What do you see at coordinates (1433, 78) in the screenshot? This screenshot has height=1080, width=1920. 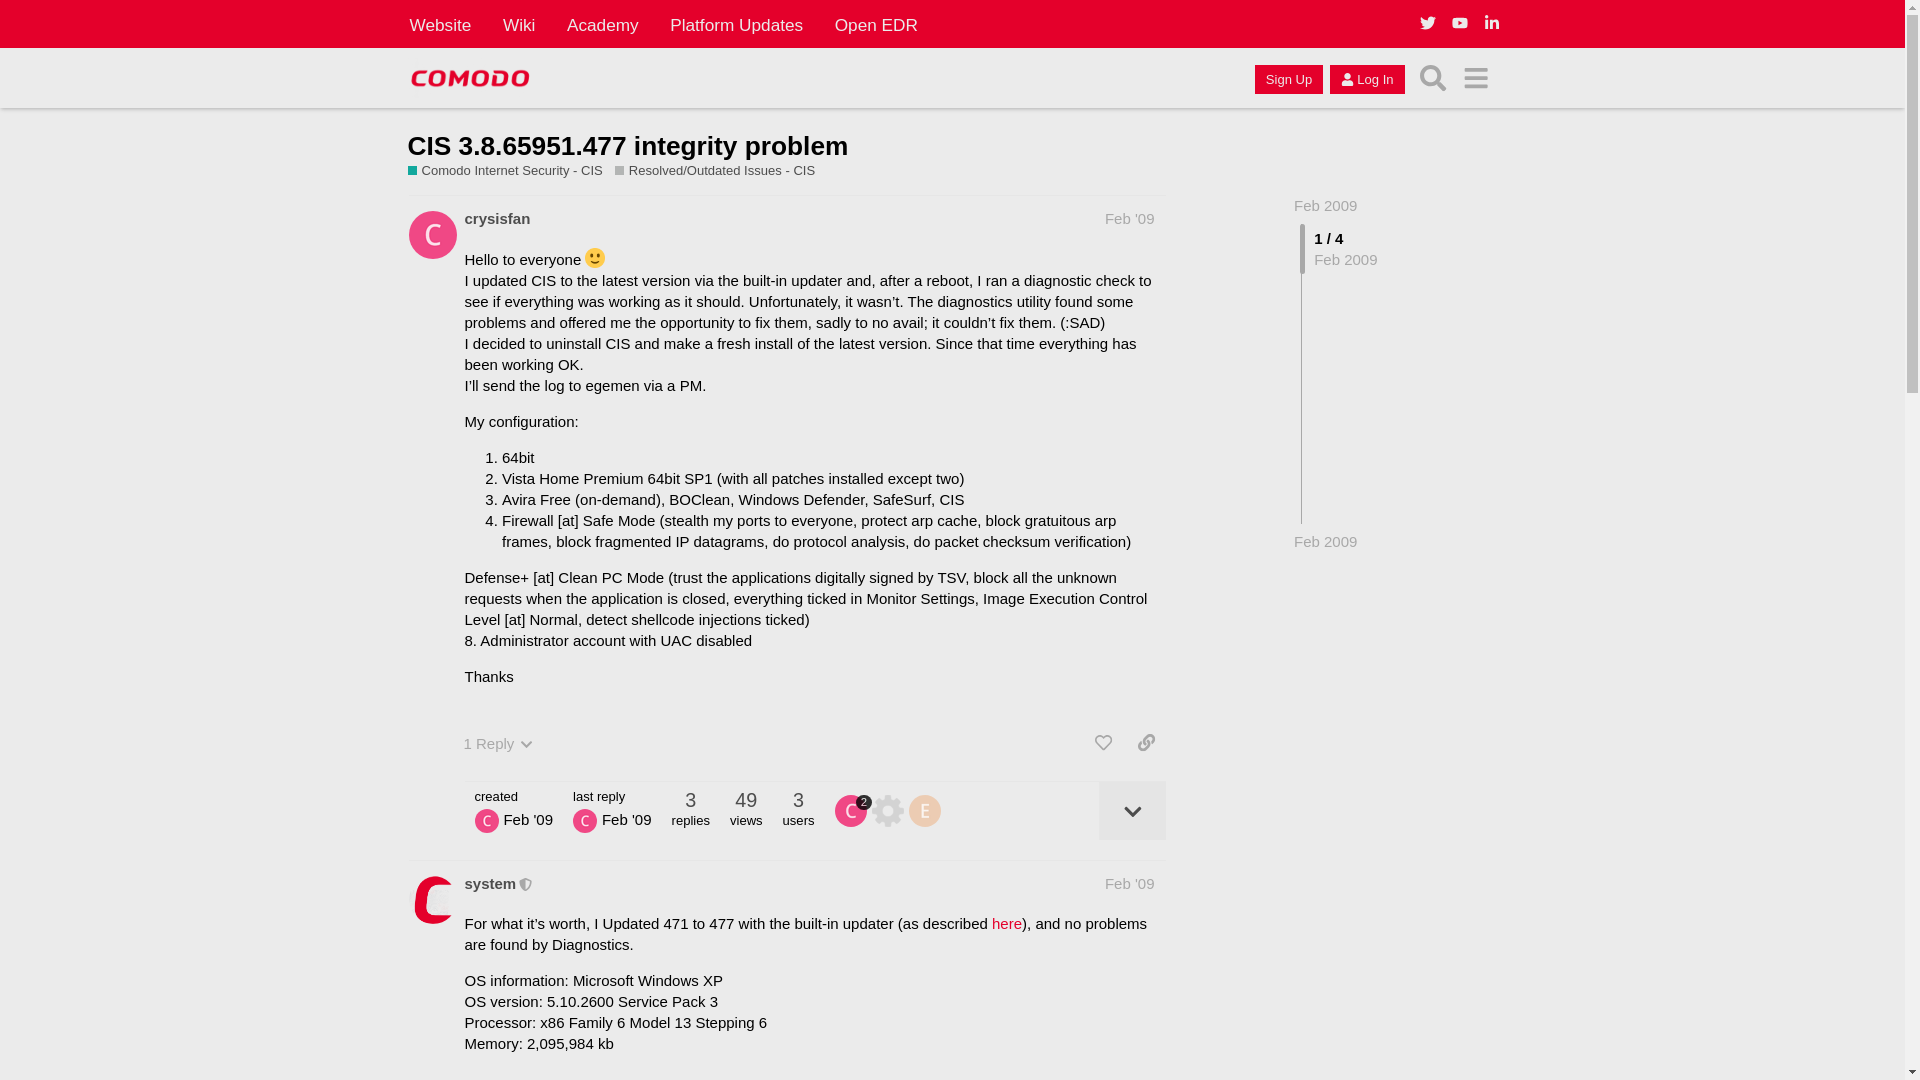 I see `Search` at bounding box center [1433, 78].